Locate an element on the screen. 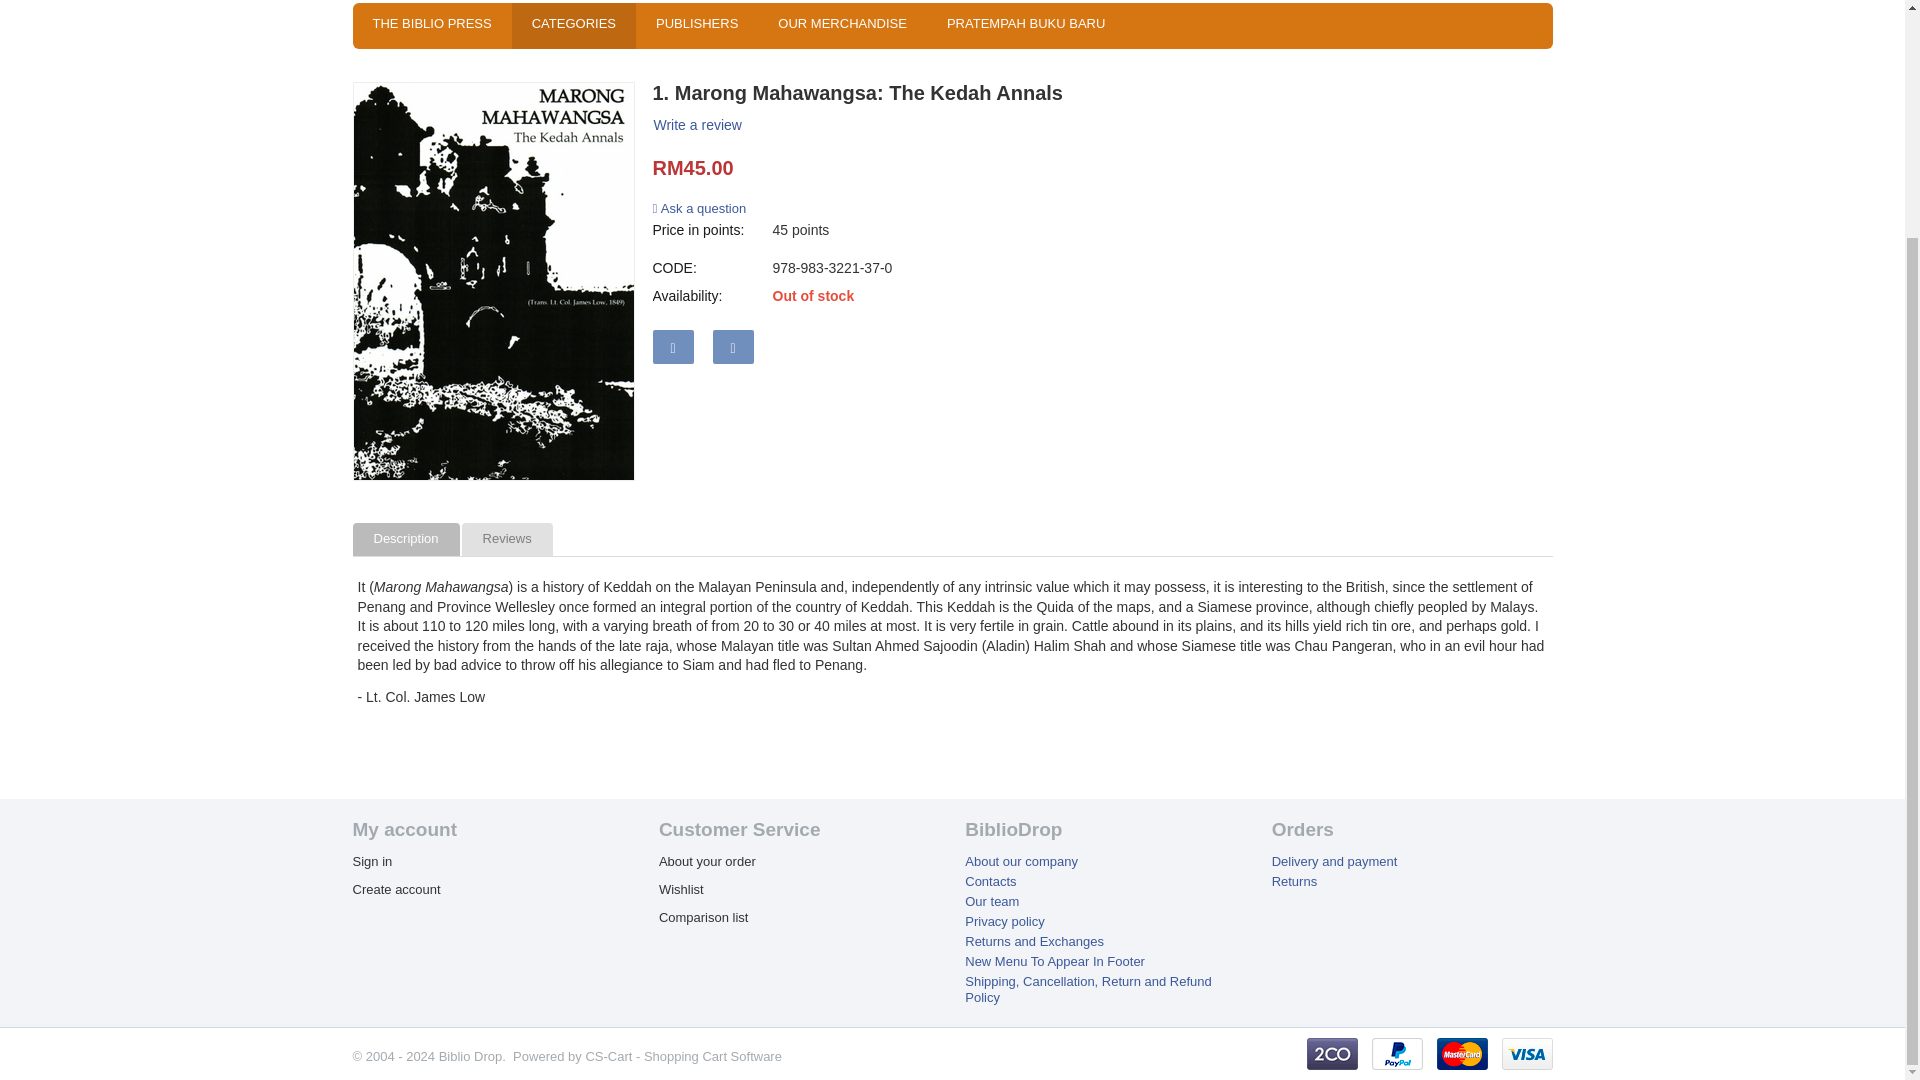  Ask a question is located at coordinates (699, 208).